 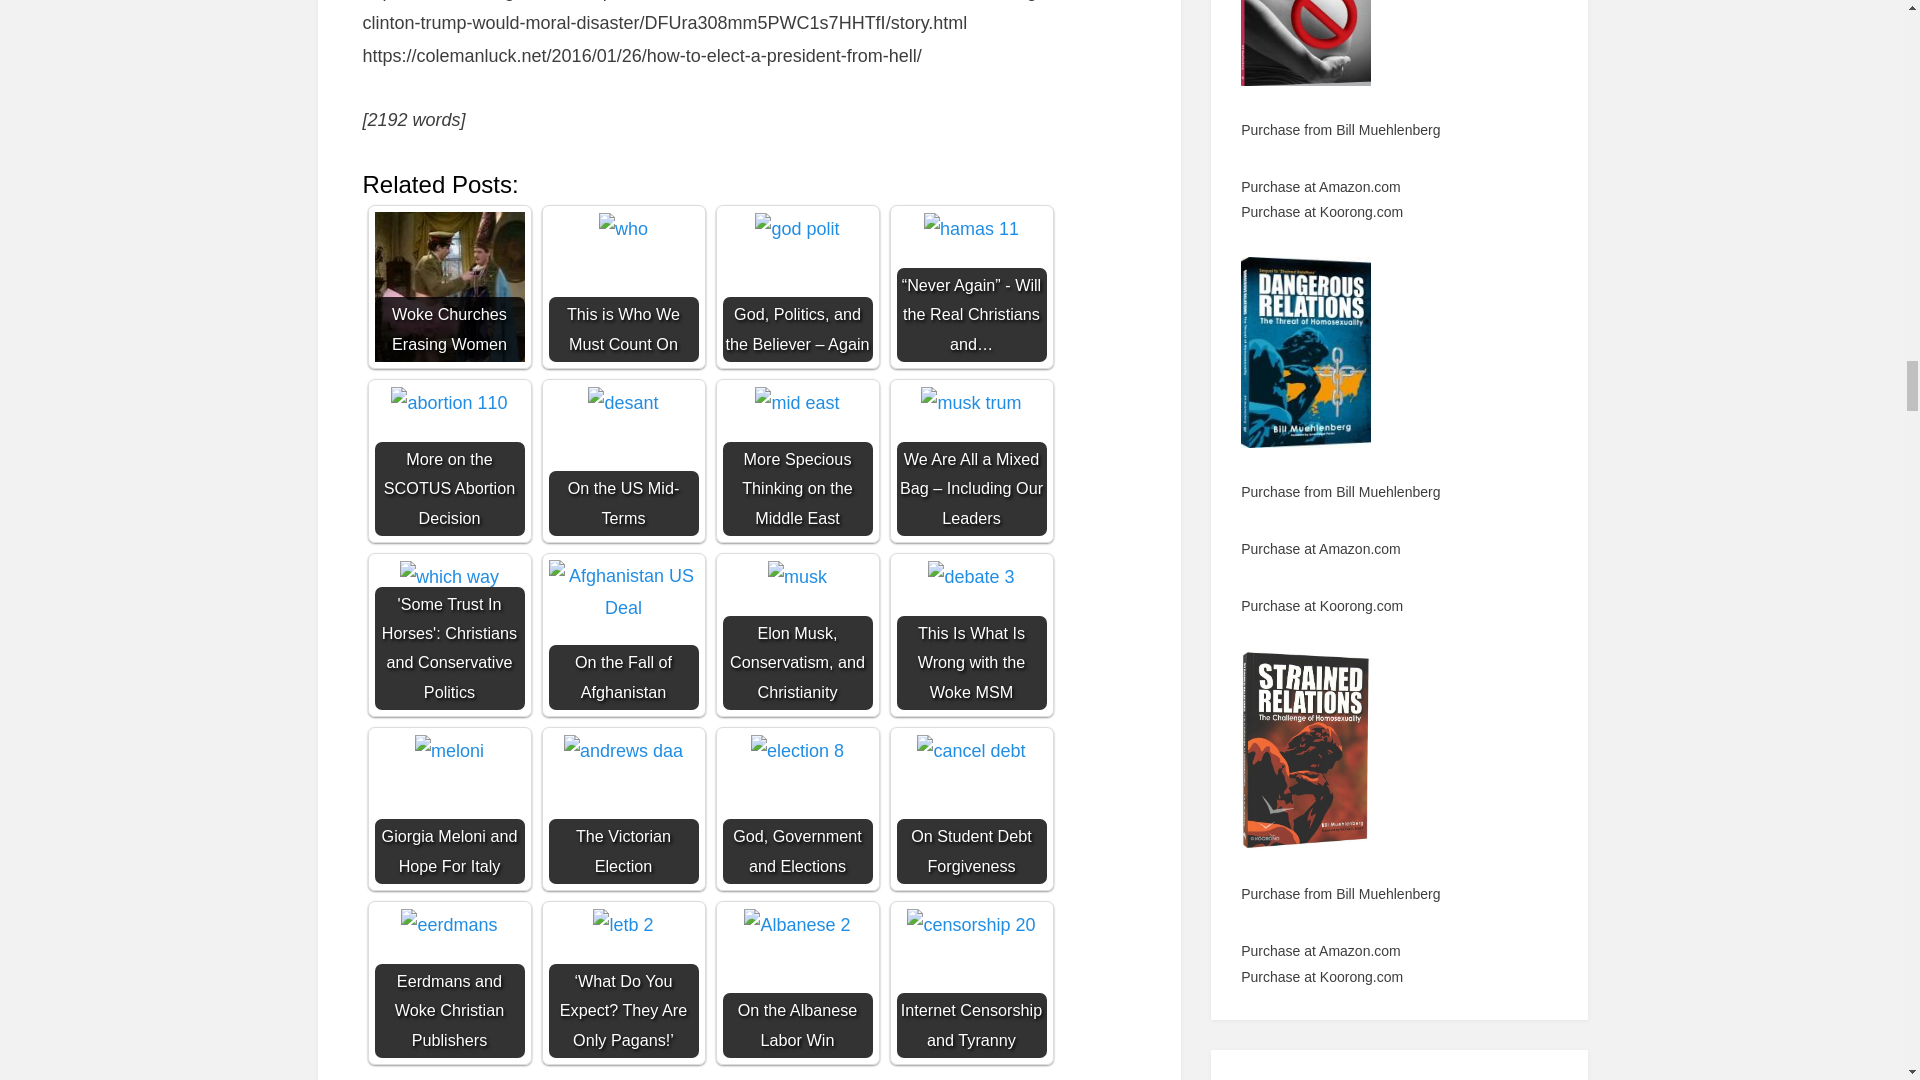 I want to click on The Victorian Election, so click(x=624, y=750).